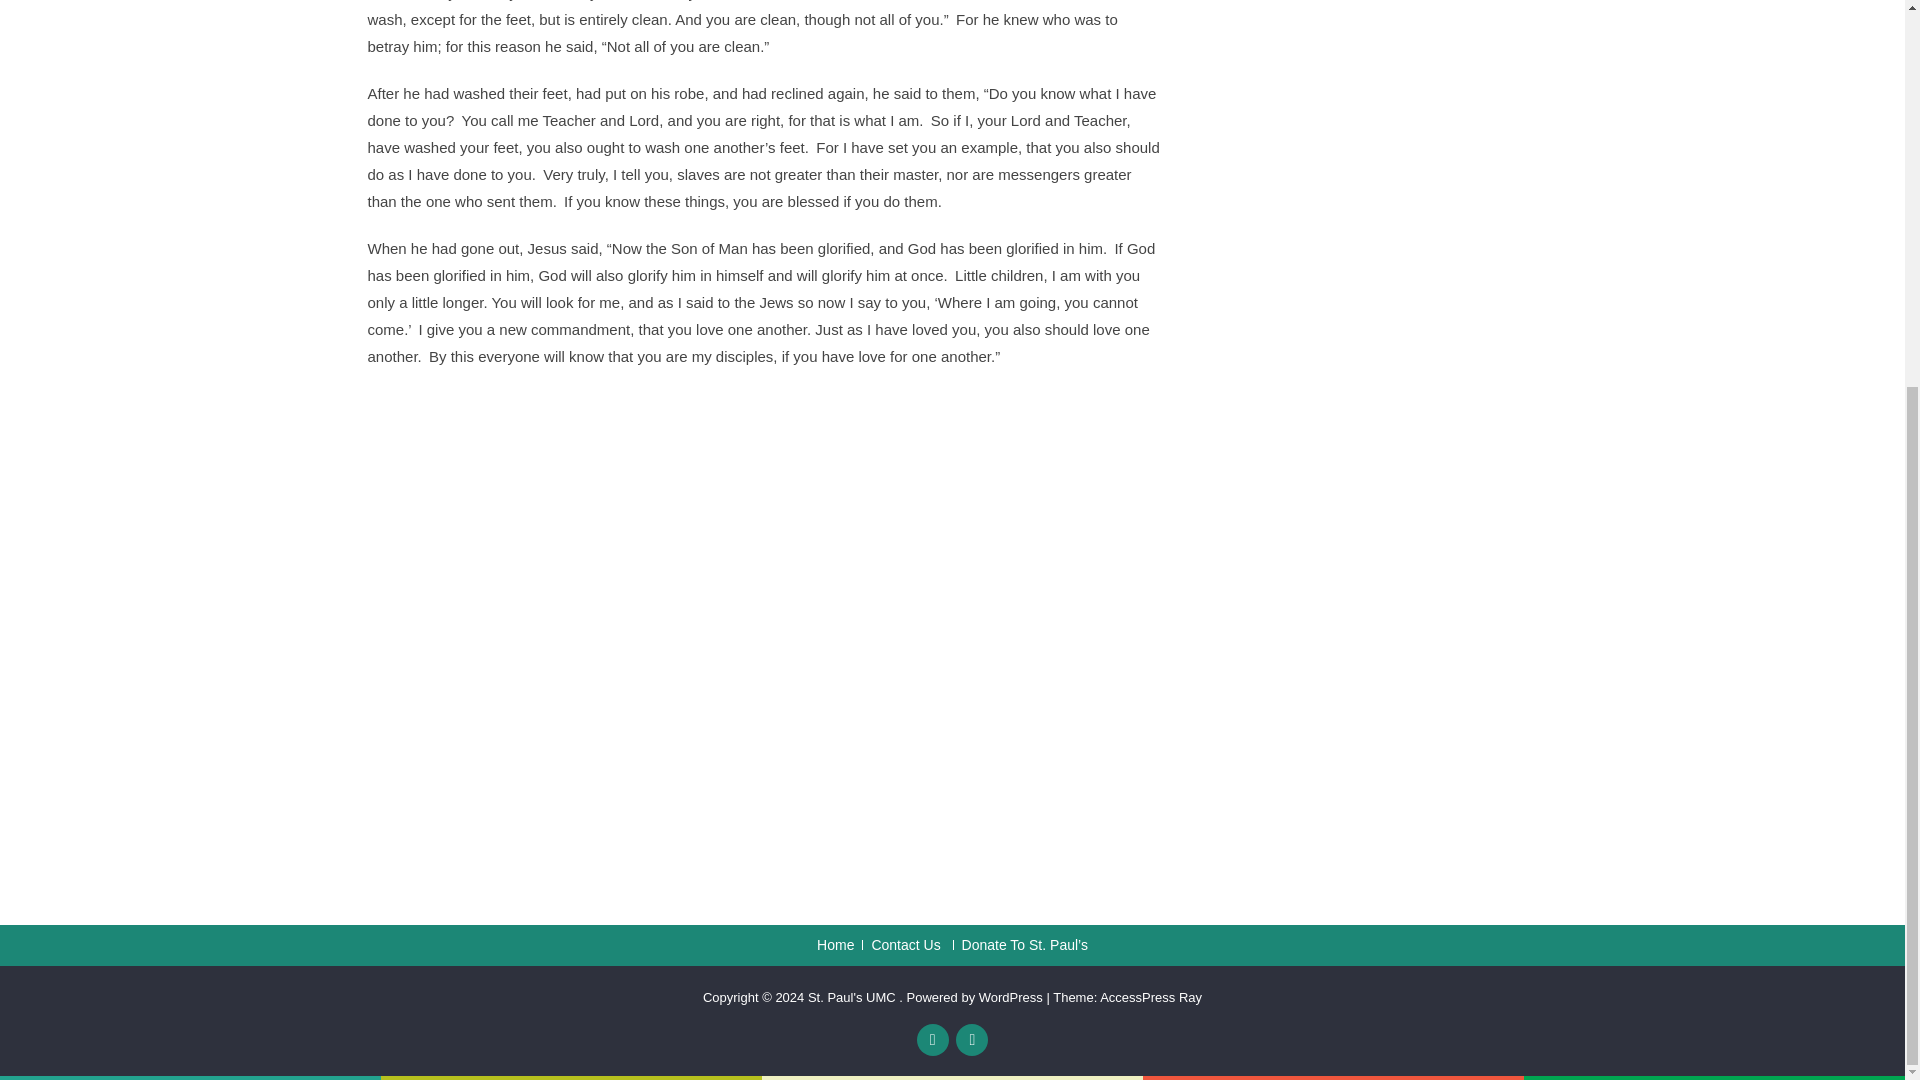 This screenshot has height=1080, width=1920. I want to click on AccessPress Themes, so click(1150, 998).